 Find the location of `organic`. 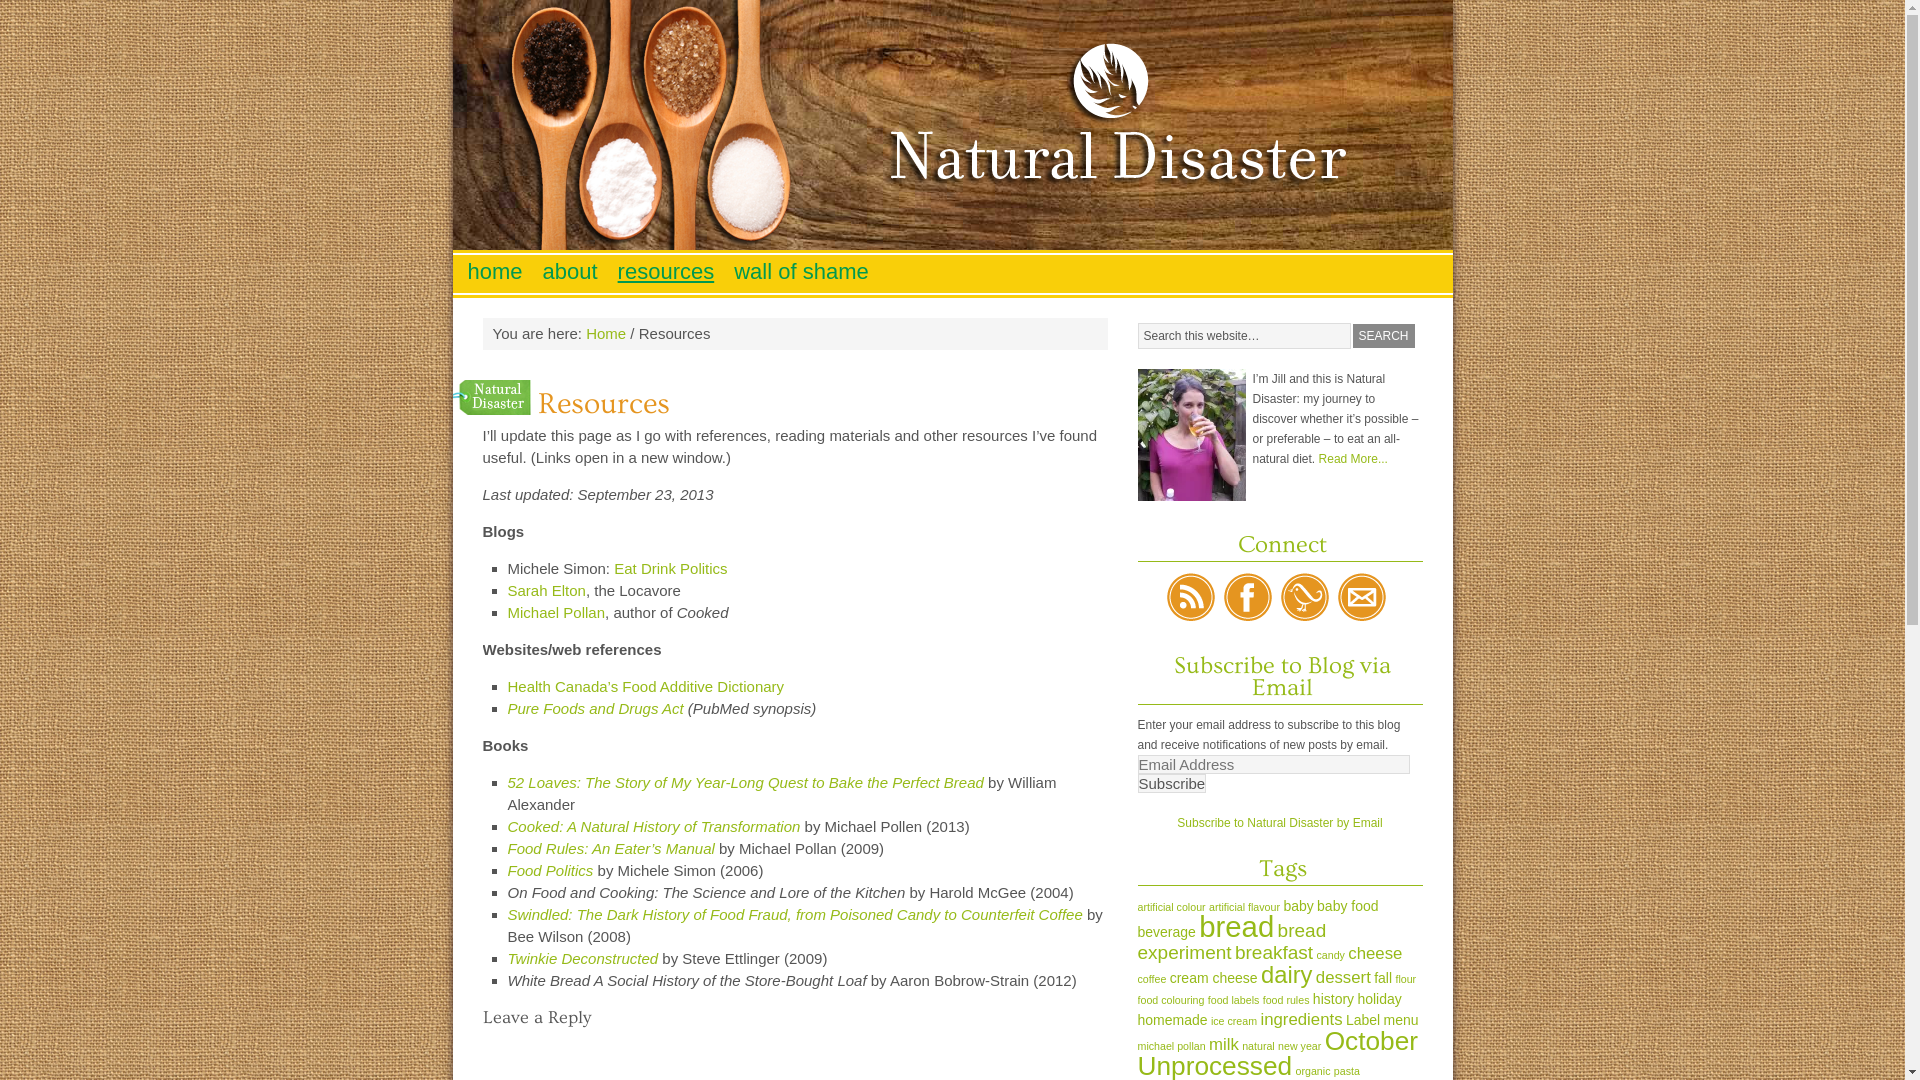

organic is located at coordinates (1314, 1071).